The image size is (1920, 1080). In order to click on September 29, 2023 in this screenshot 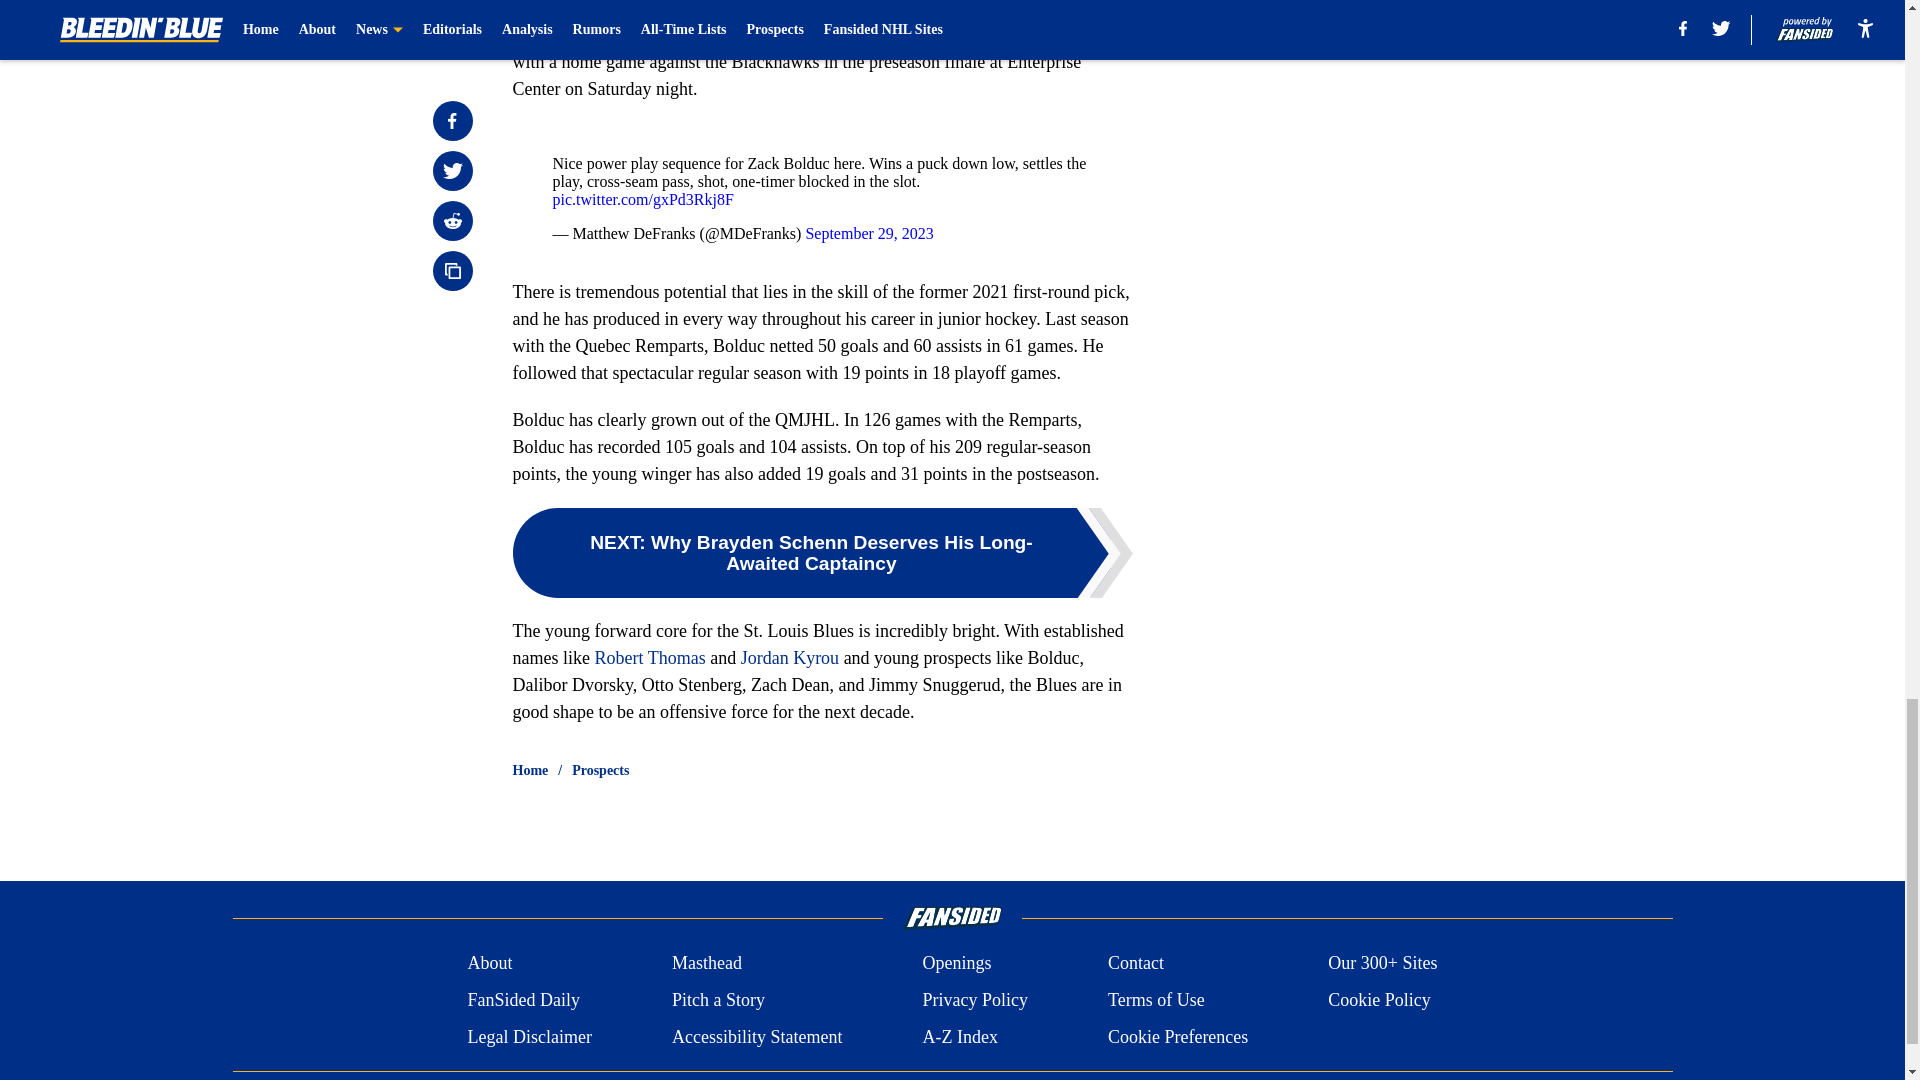, I will do `click(868, 232)`.